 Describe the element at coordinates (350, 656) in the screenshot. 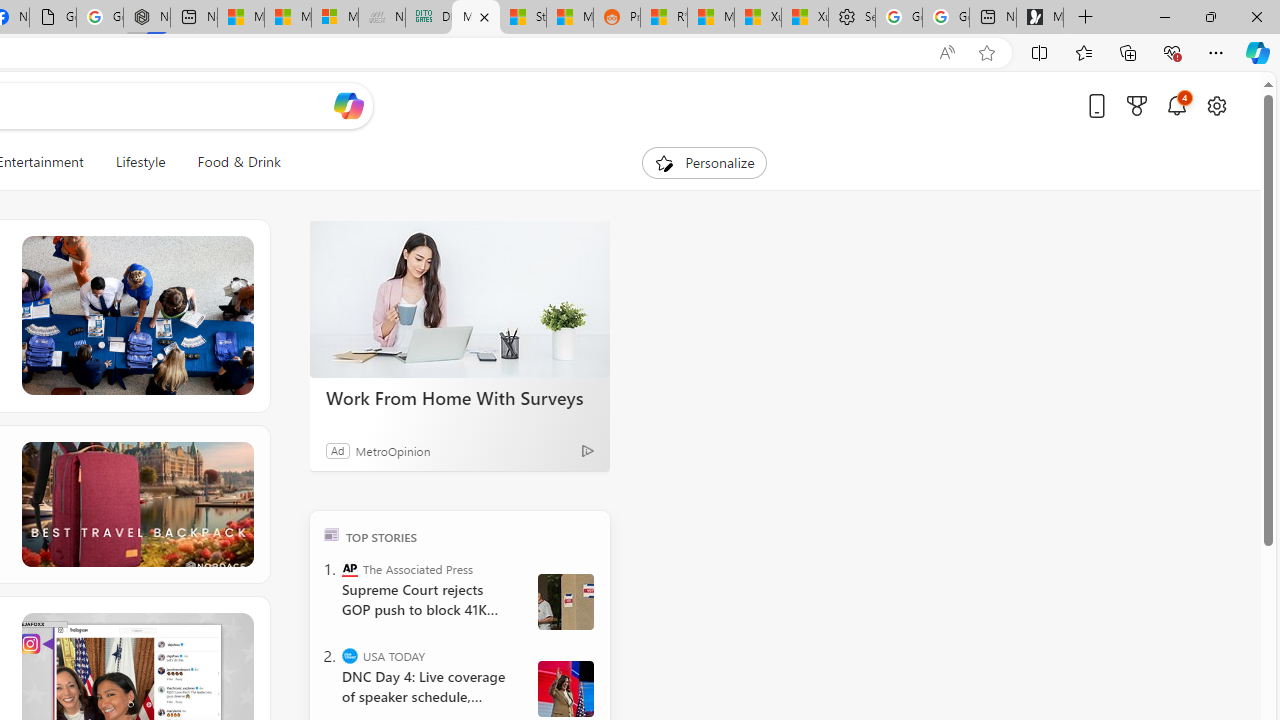

I see `USA TODAY` at that location.